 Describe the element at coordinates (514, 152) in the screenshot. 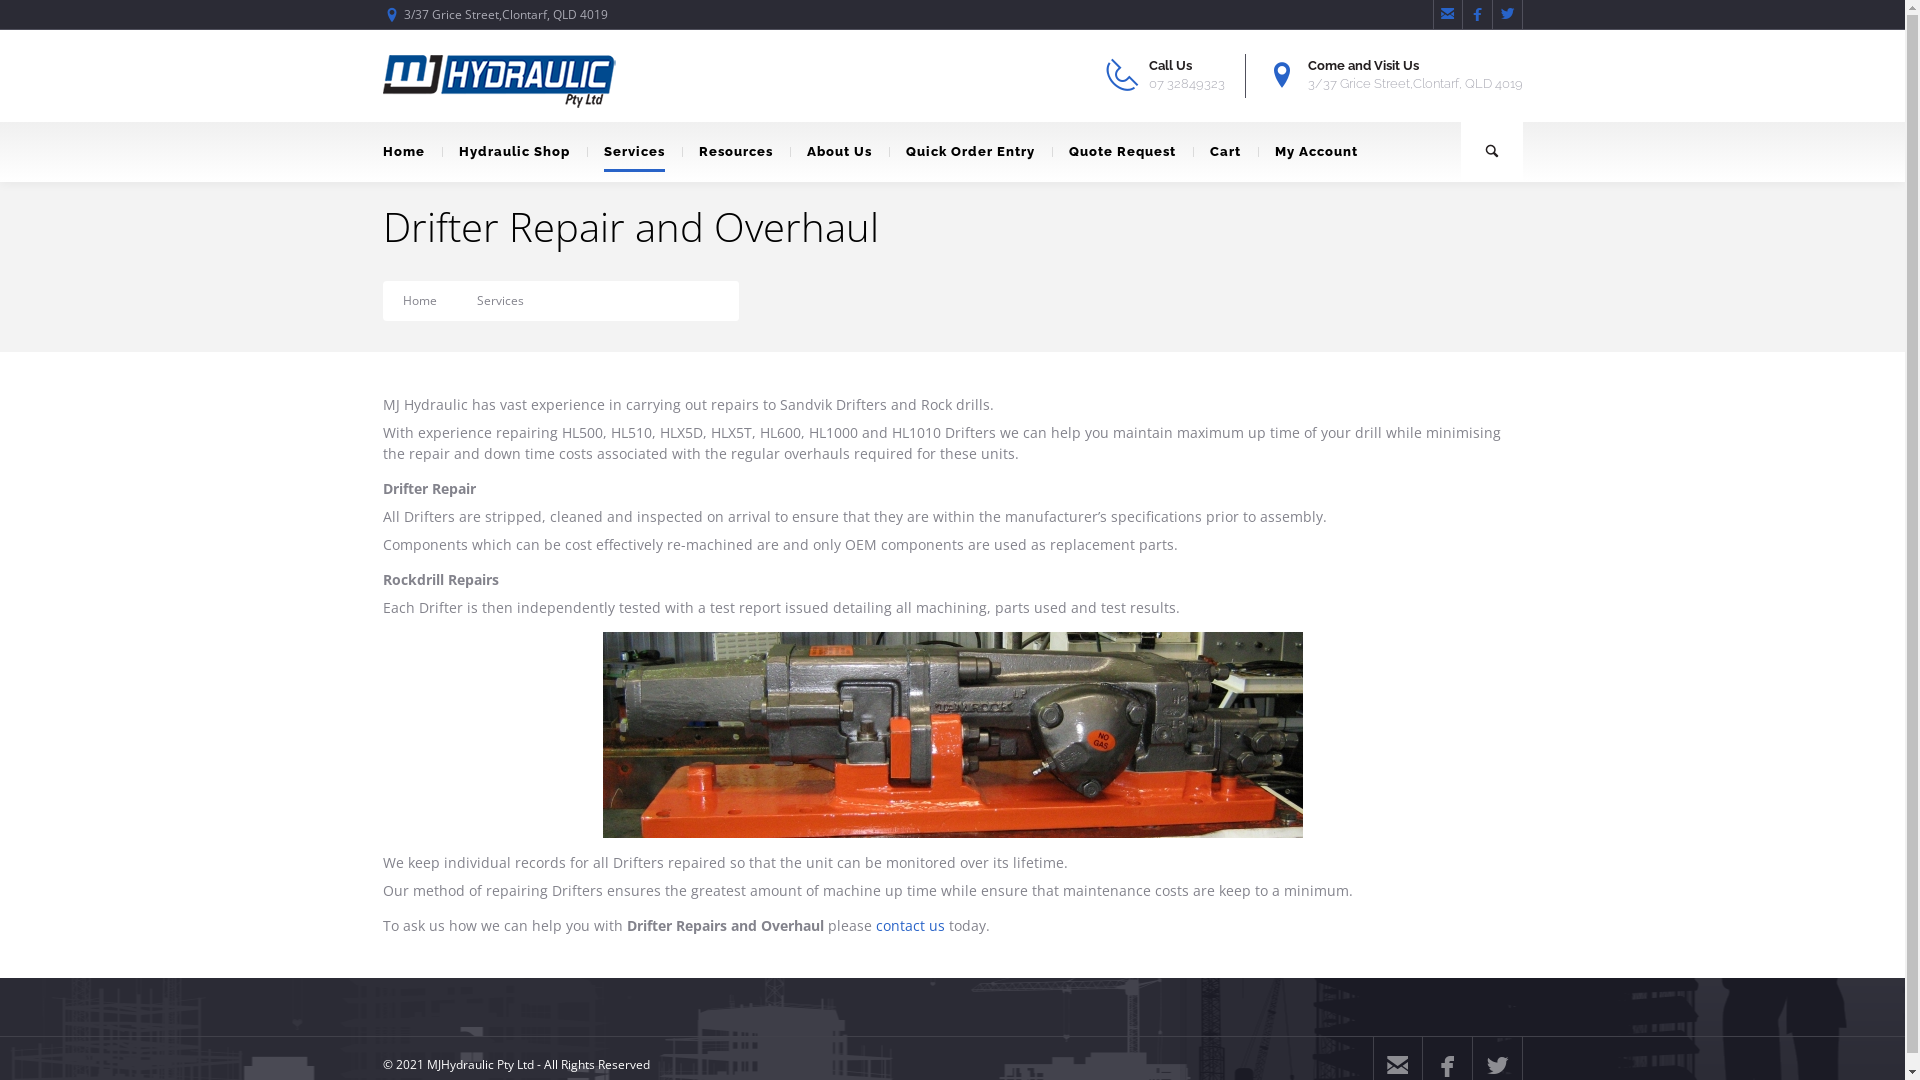

I see `Hydraulic Shop` at that location.